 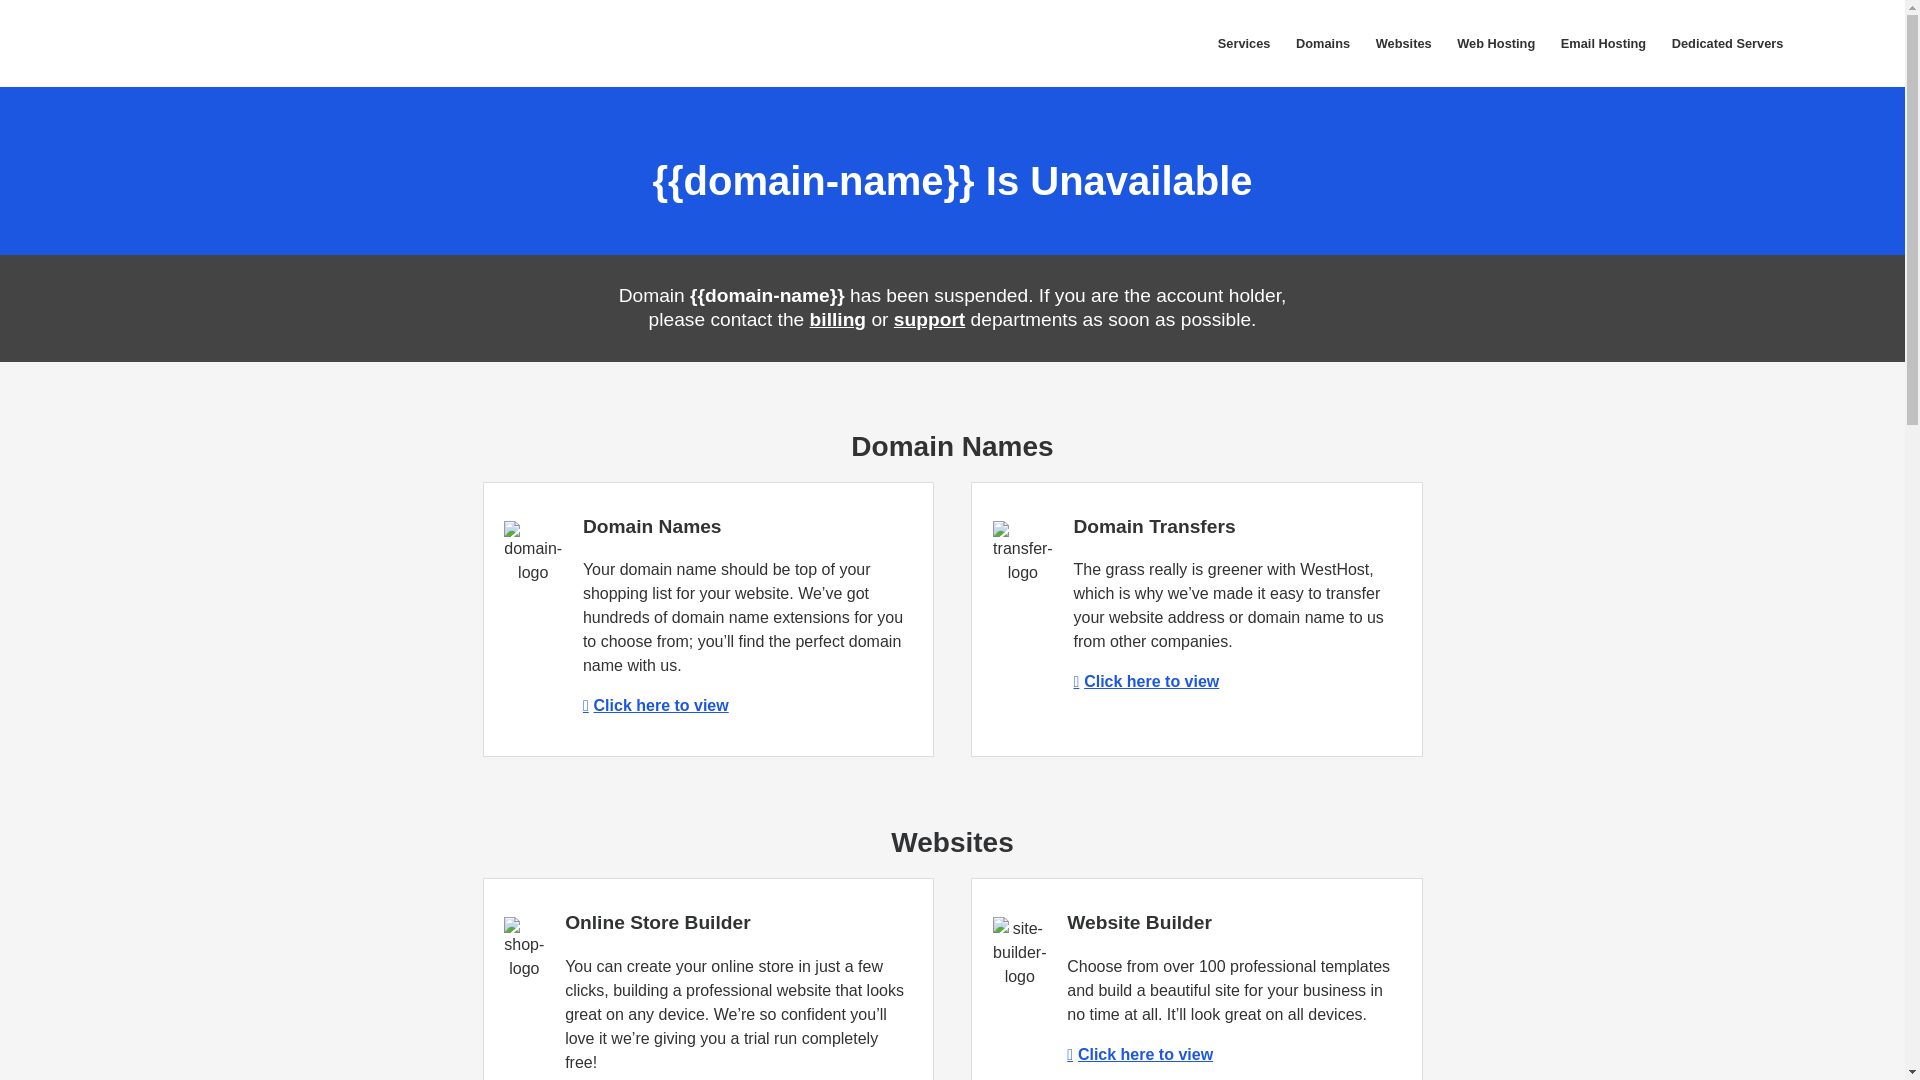 I want to click on Click here to view, so click(x=1140, y=1054).